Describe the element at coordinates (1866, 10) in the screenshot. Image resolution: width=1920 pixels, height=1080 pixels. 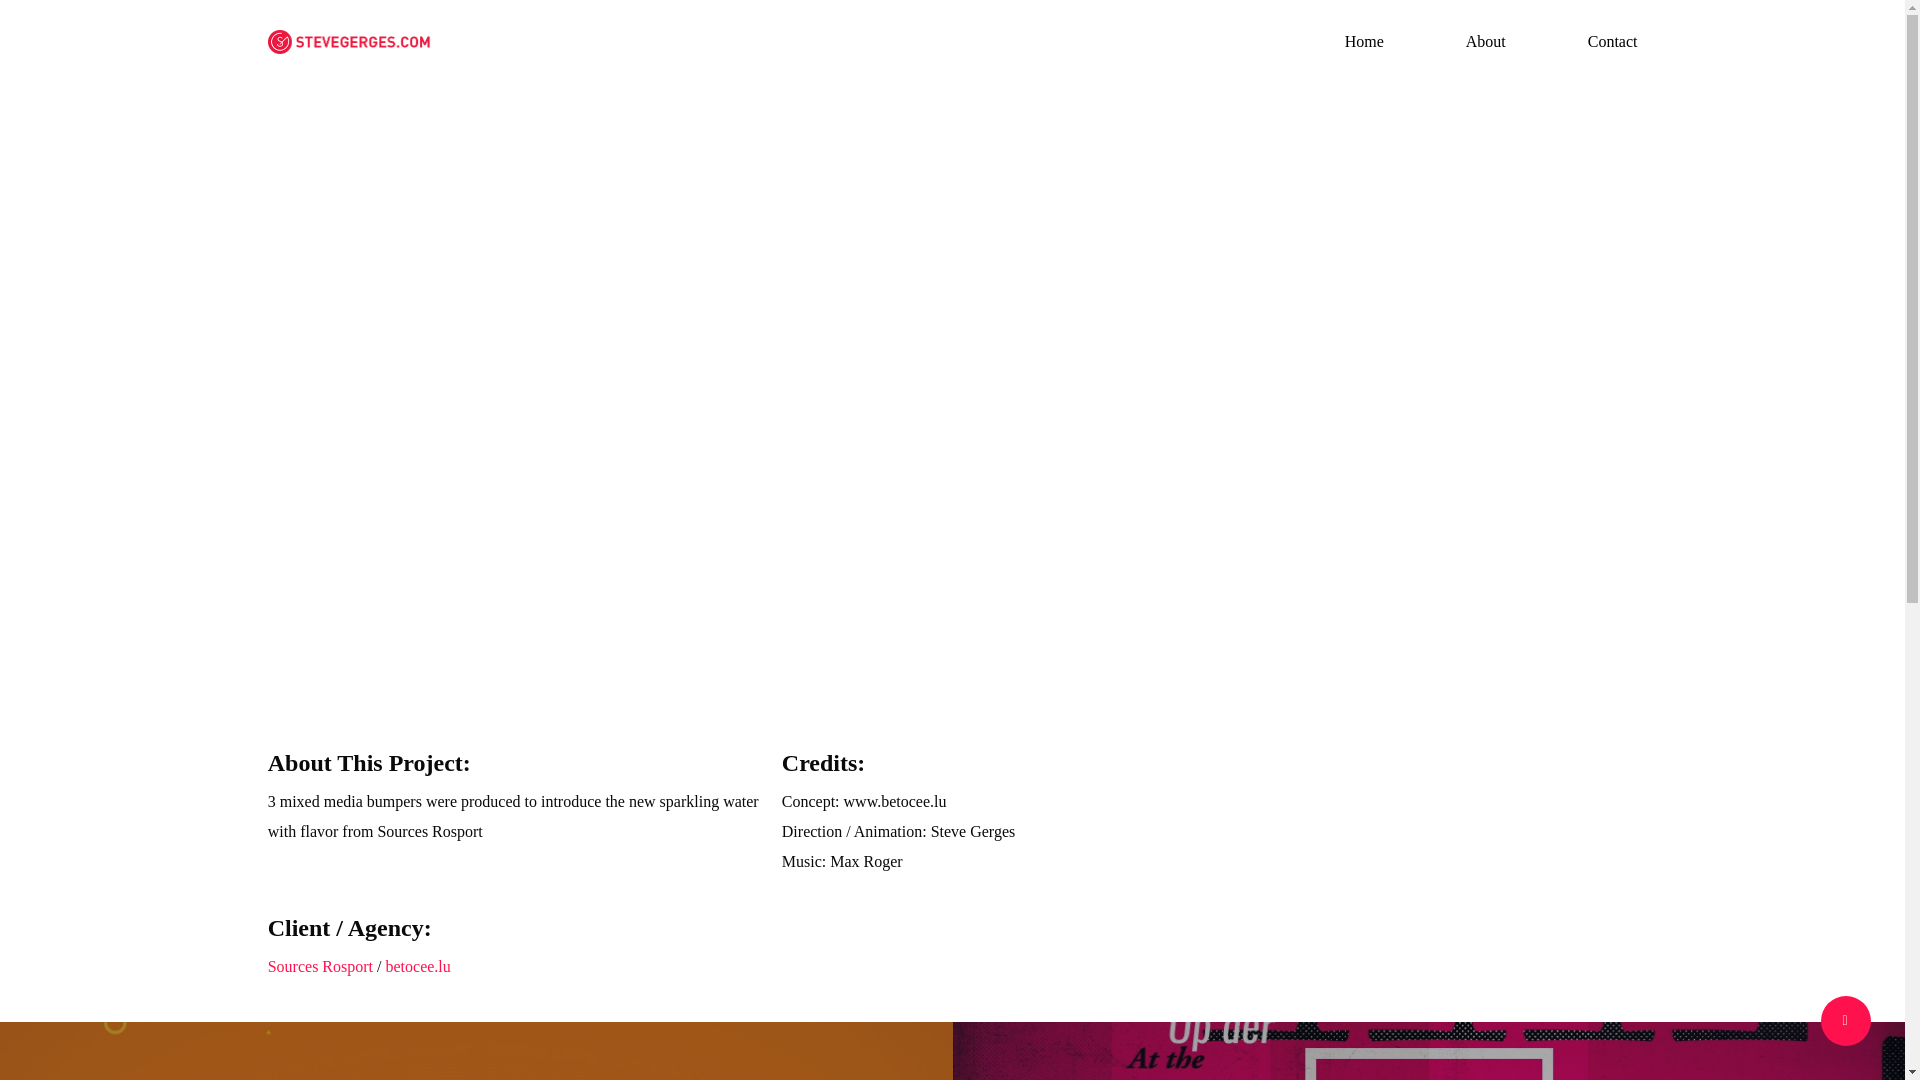
I see `Menu` at that location.